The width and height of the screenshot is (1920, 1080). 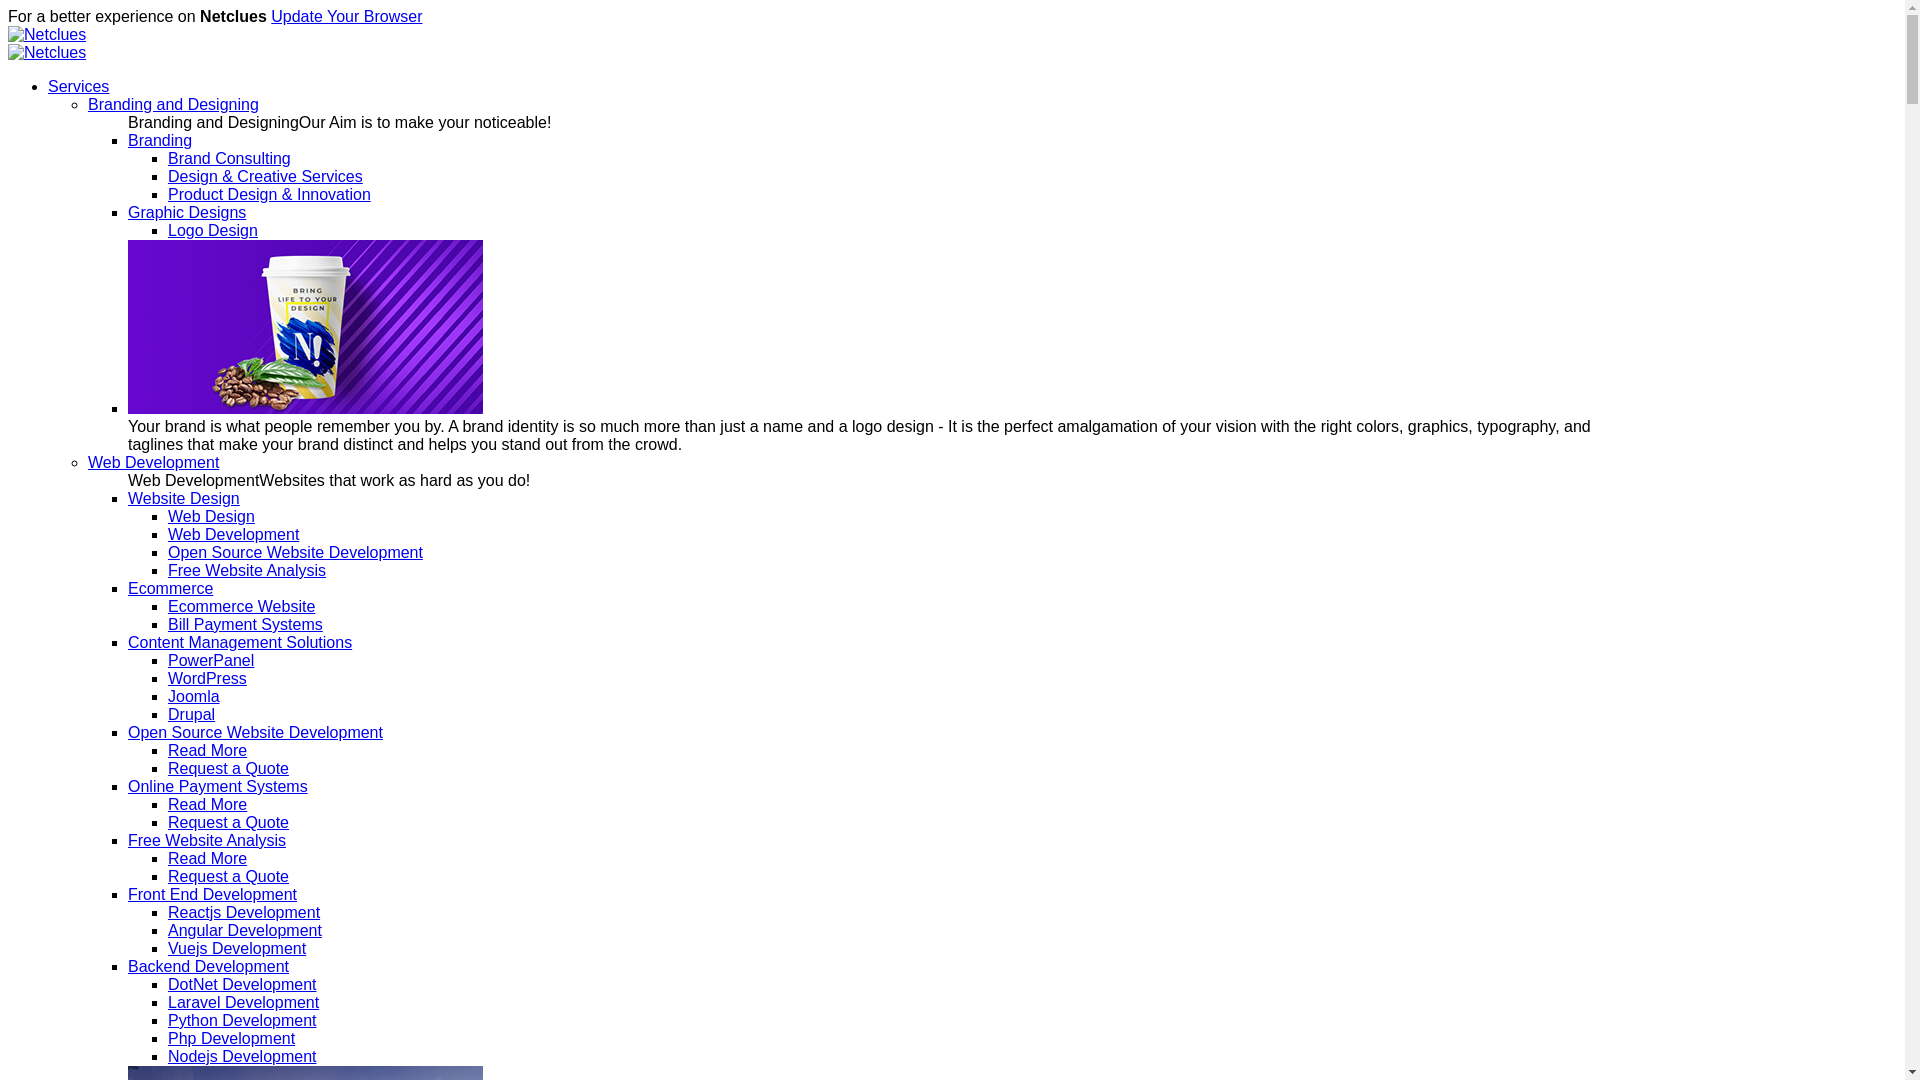 What do you see at coordinates (160, 140) in the screenshot?
I see `Branding` at bounding box center [160, 140].